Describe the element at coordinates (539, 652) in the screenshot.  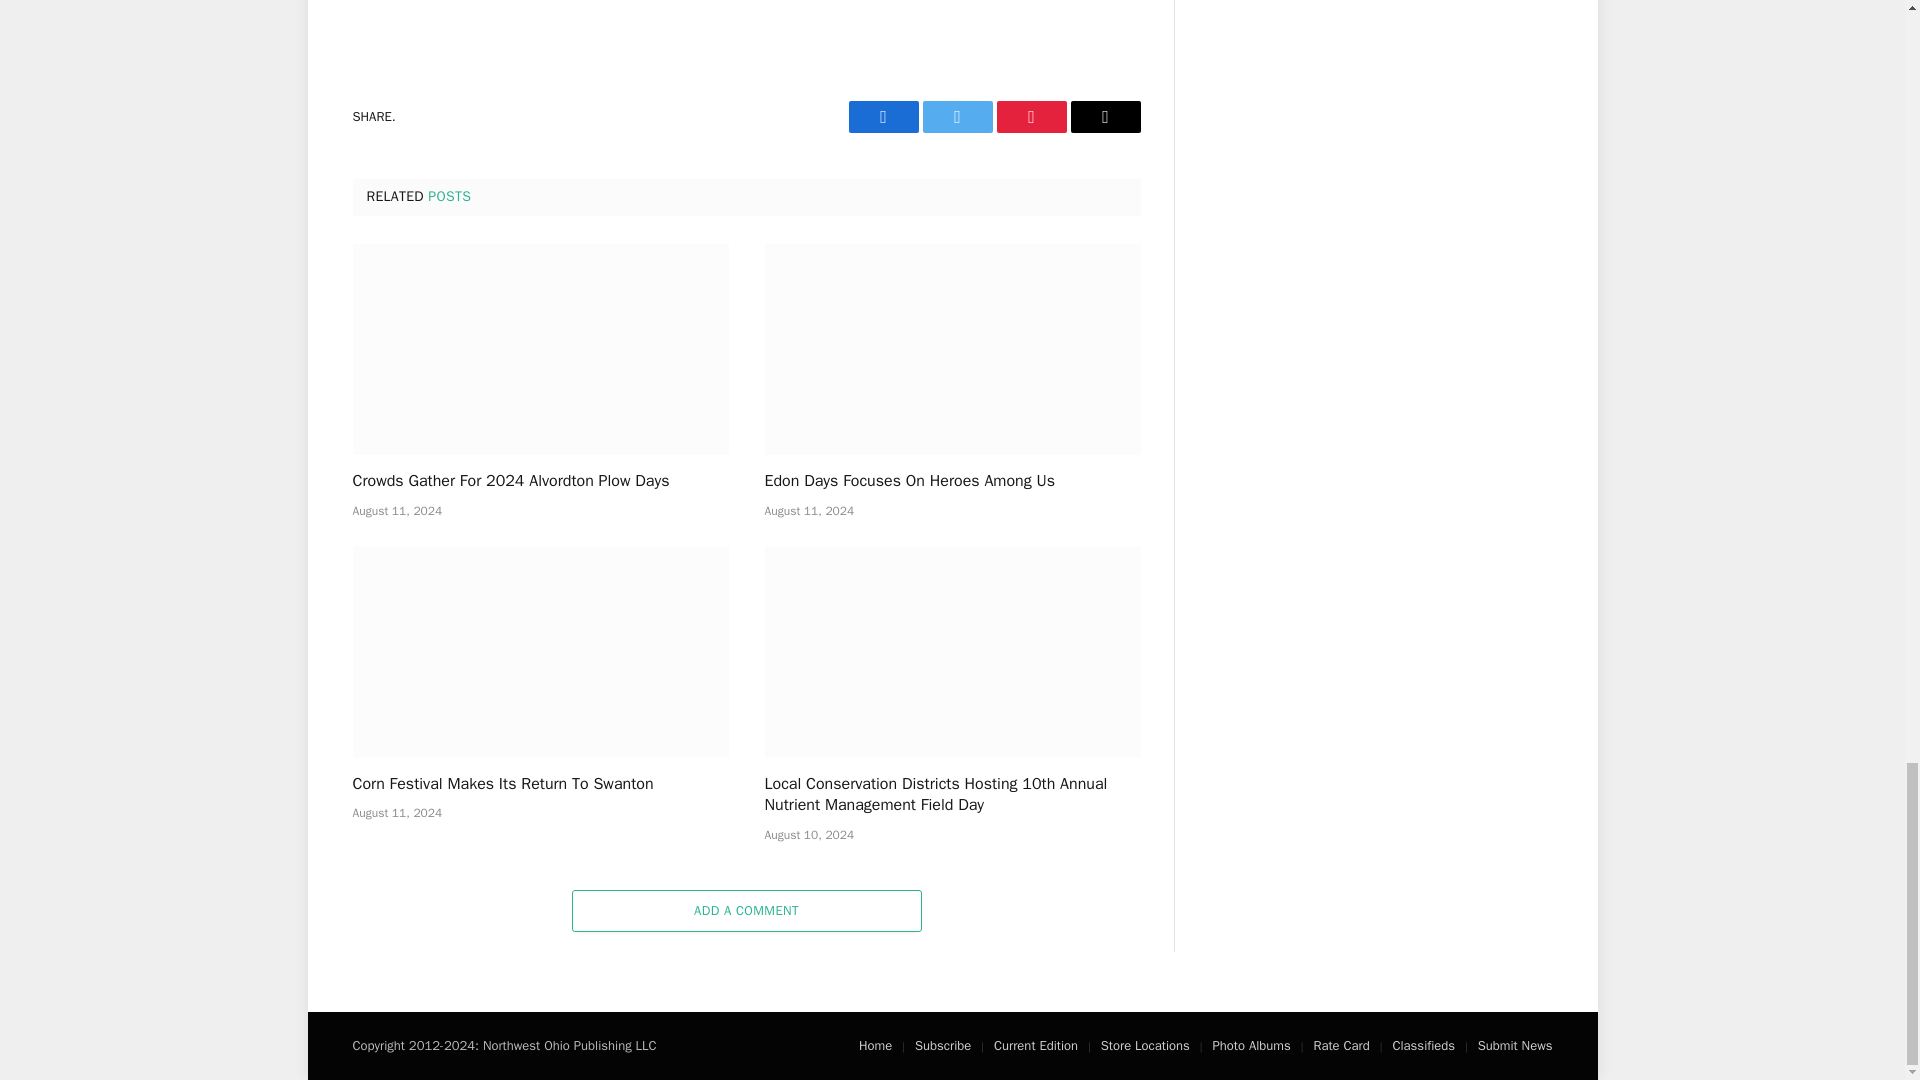
I see `Corn Festival Makes Its Return To Swanton` at that location.